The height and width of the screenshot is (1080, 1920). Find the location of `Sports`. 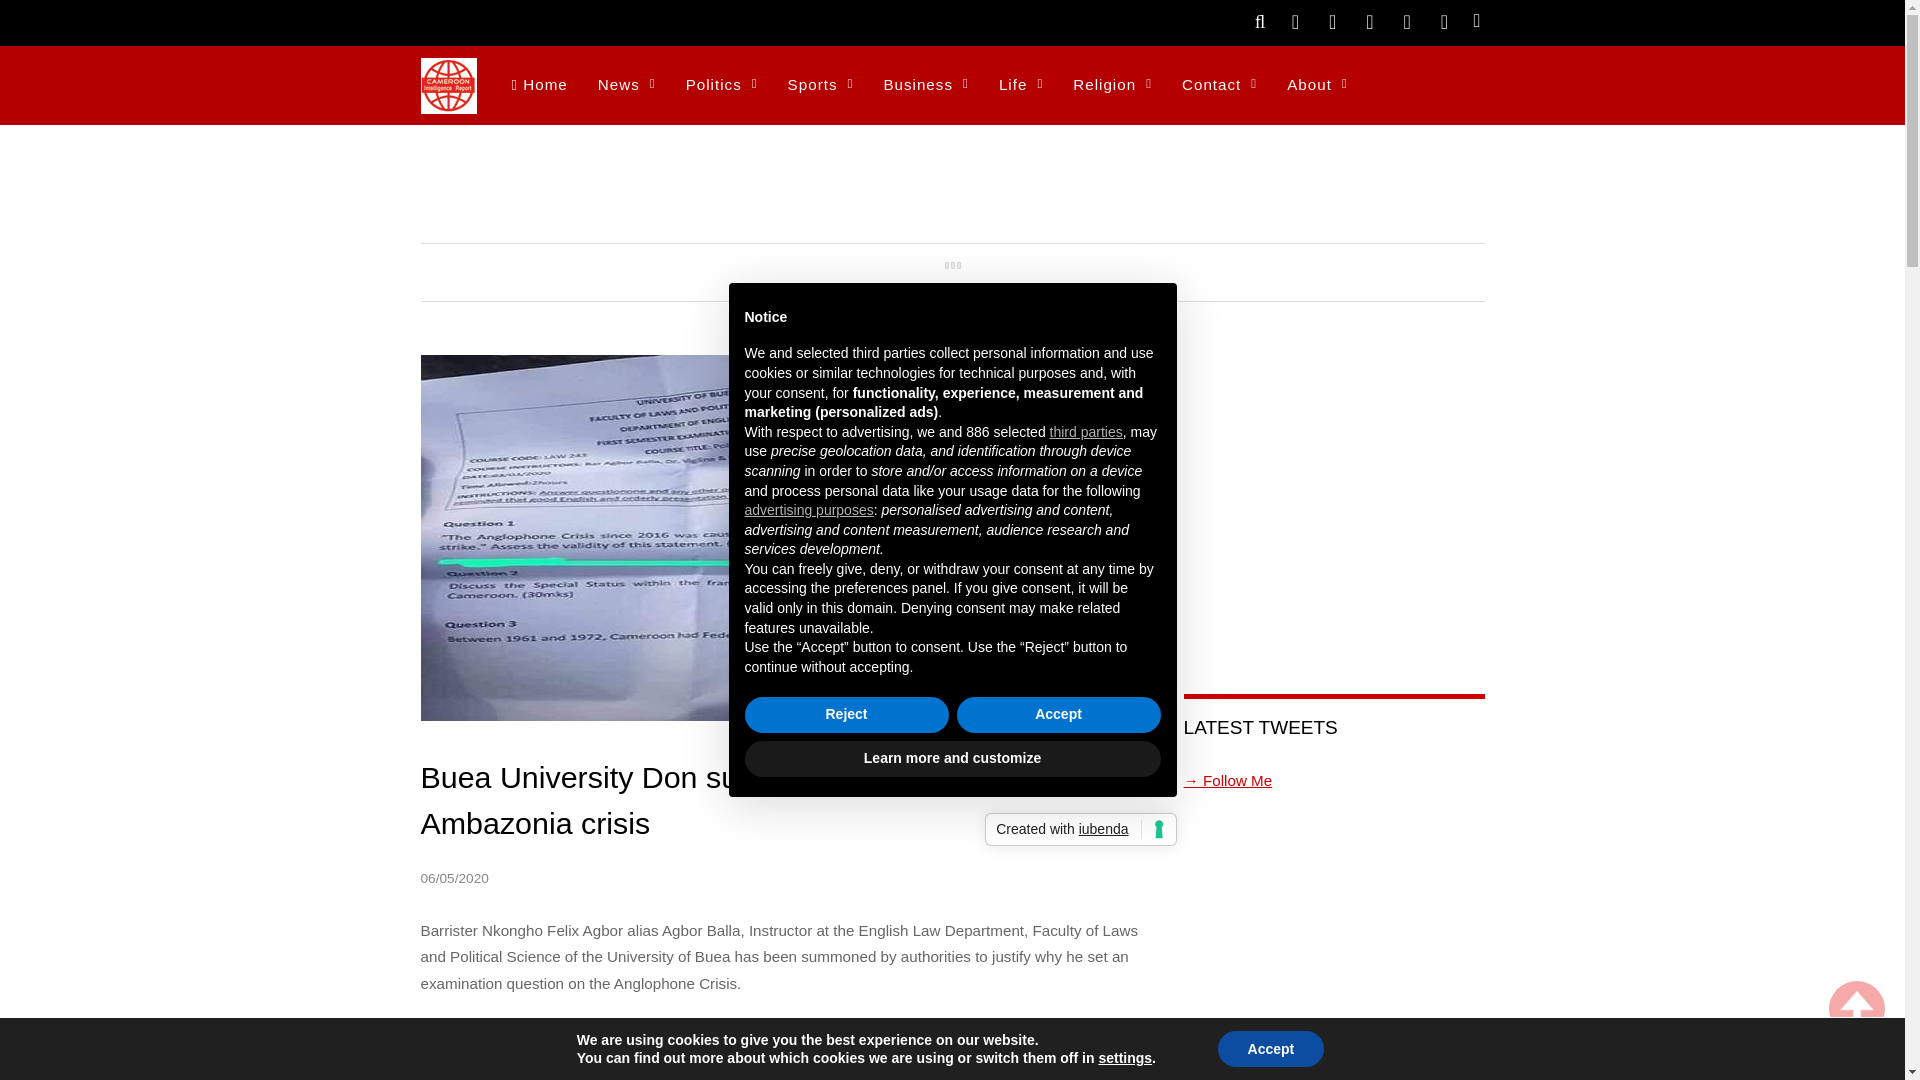

Sports is located at coordinates (821, 86).